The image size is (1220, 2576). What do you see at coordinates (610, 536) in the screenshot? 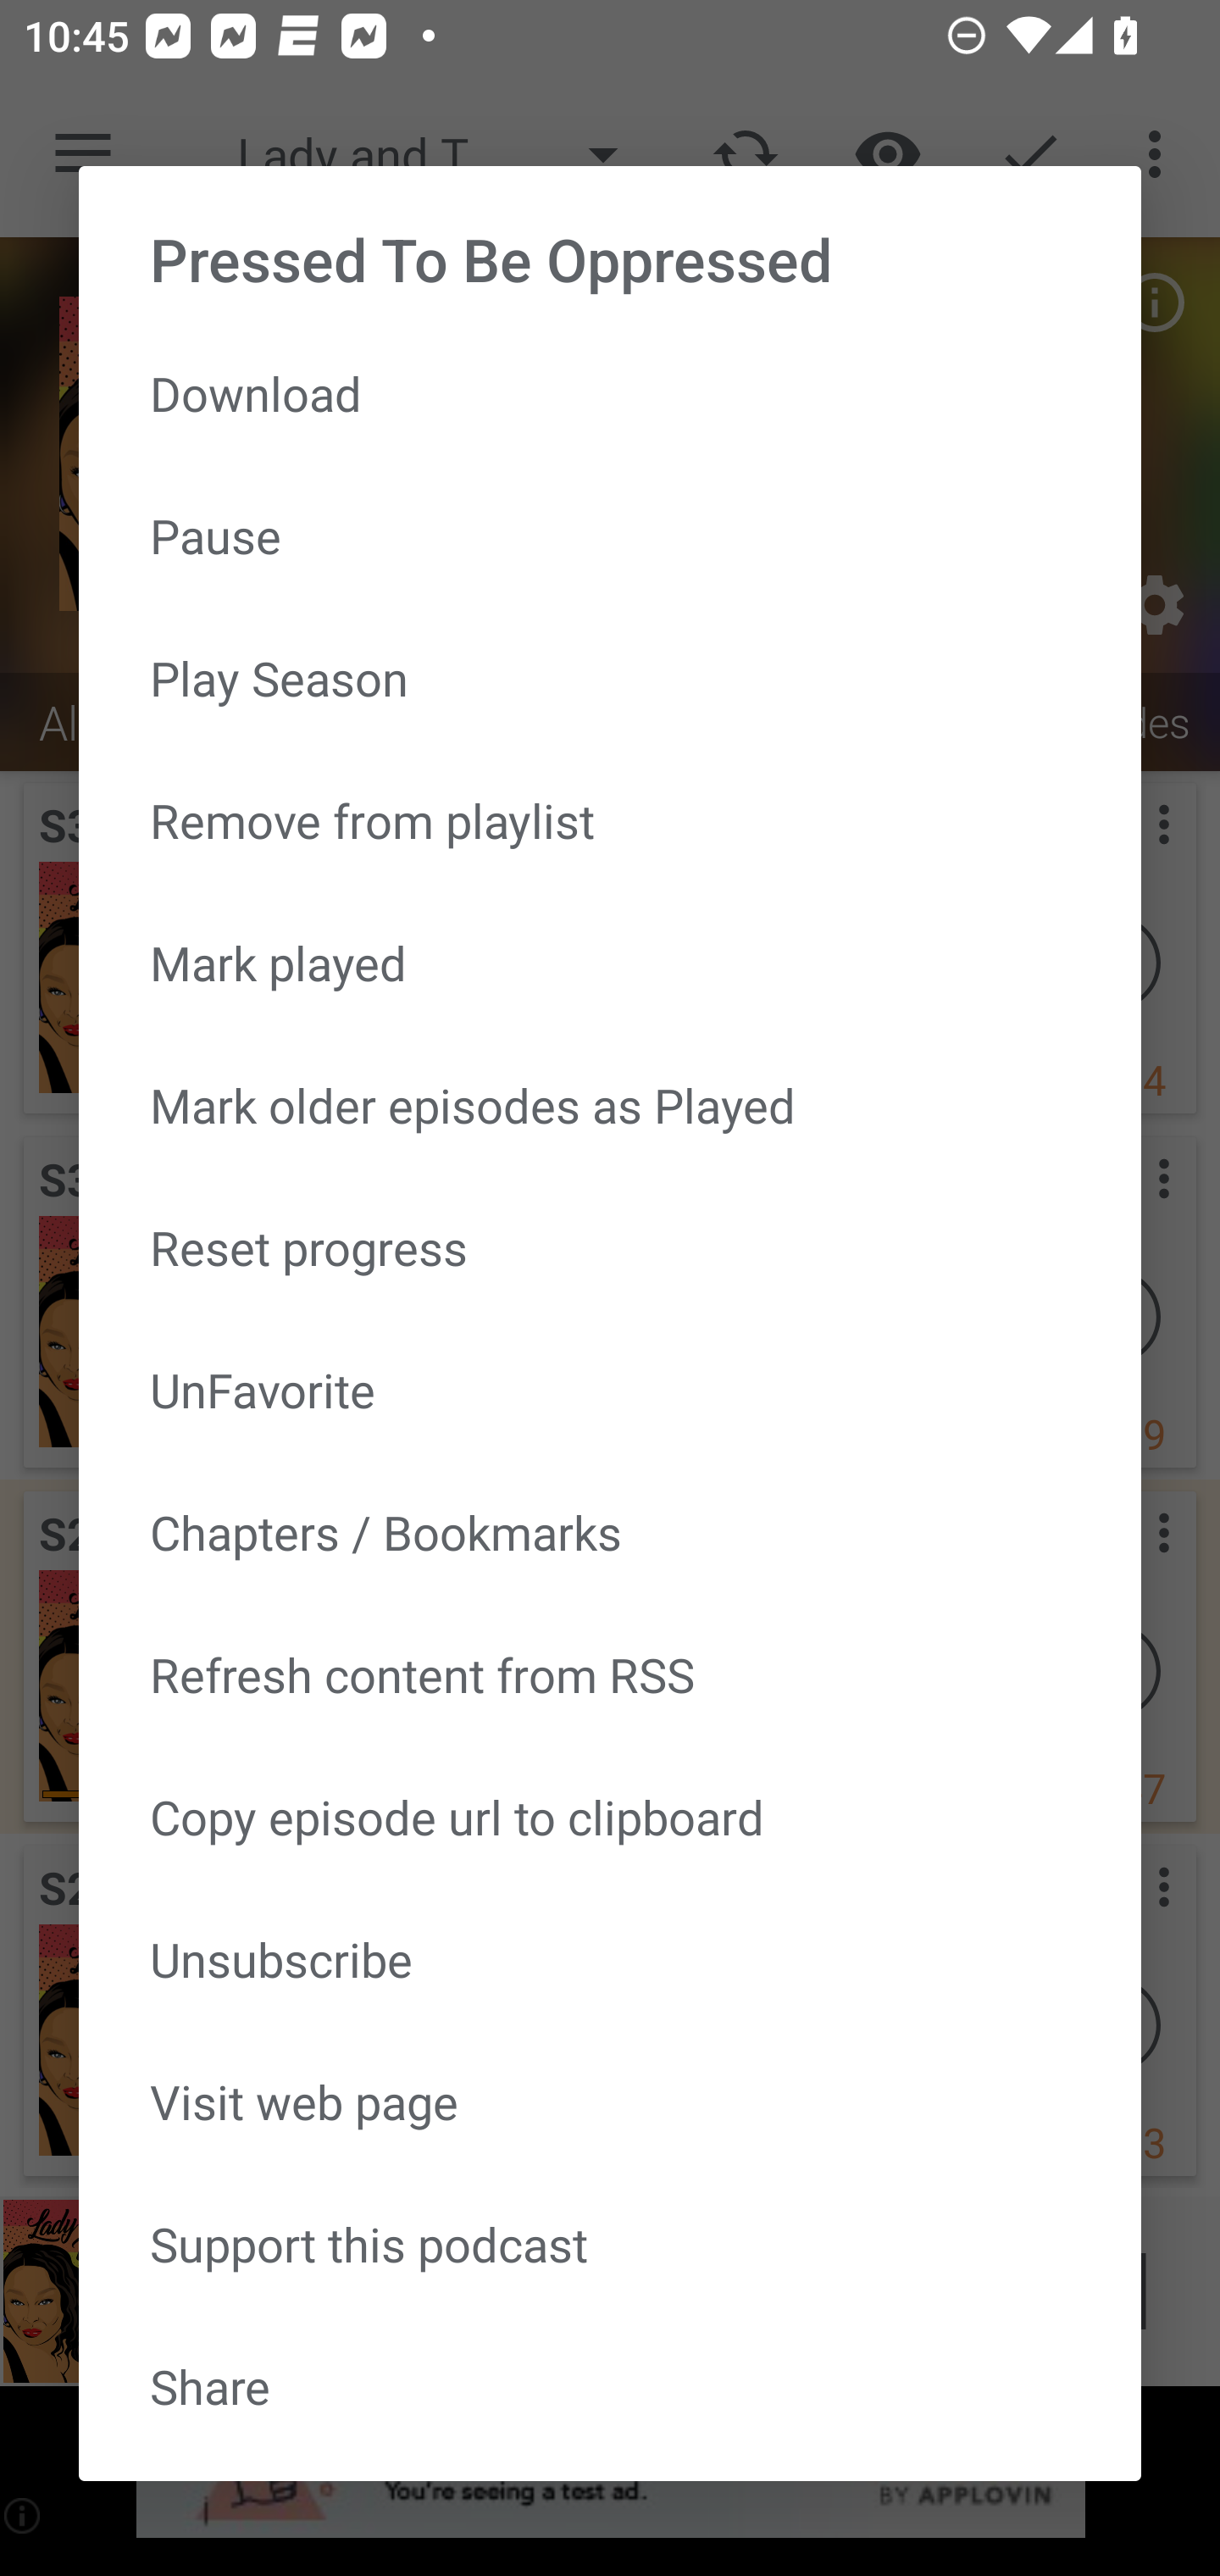
I see `Pause` at bounding box center [610, 536].